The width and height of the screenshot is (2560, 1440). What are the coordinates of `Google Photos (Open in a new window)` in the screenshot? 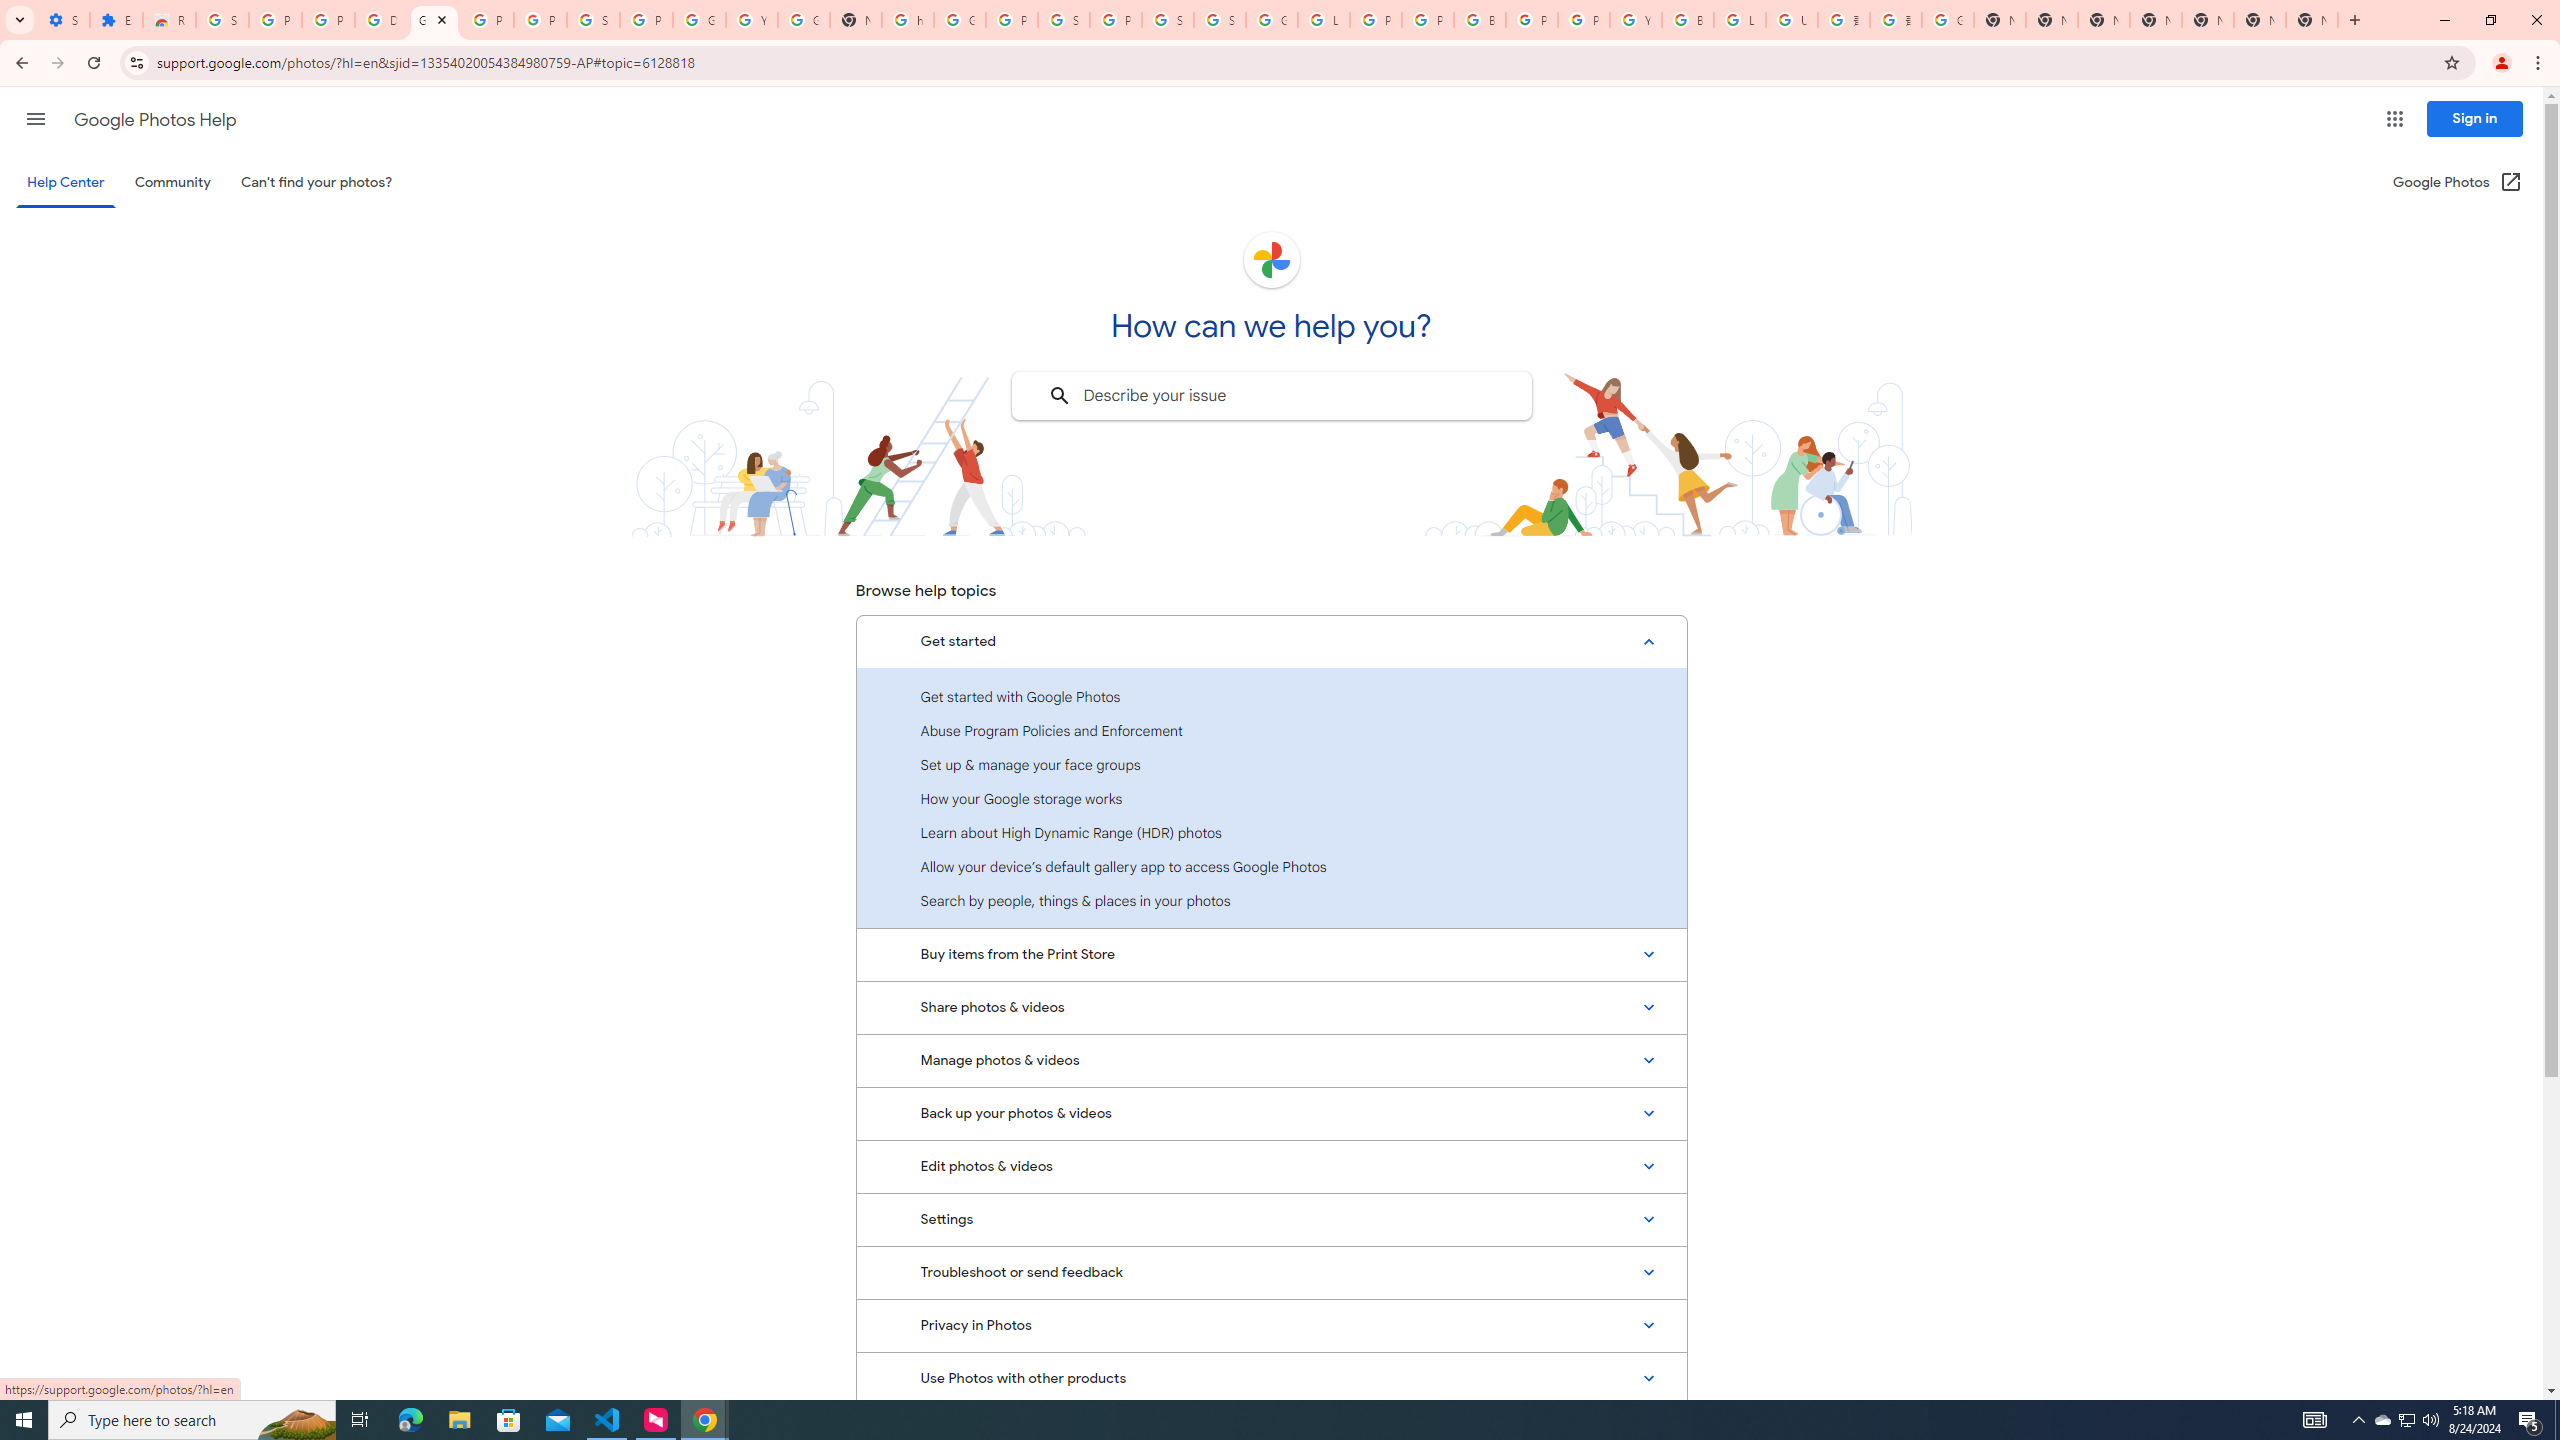 It's located at (2458, 182).